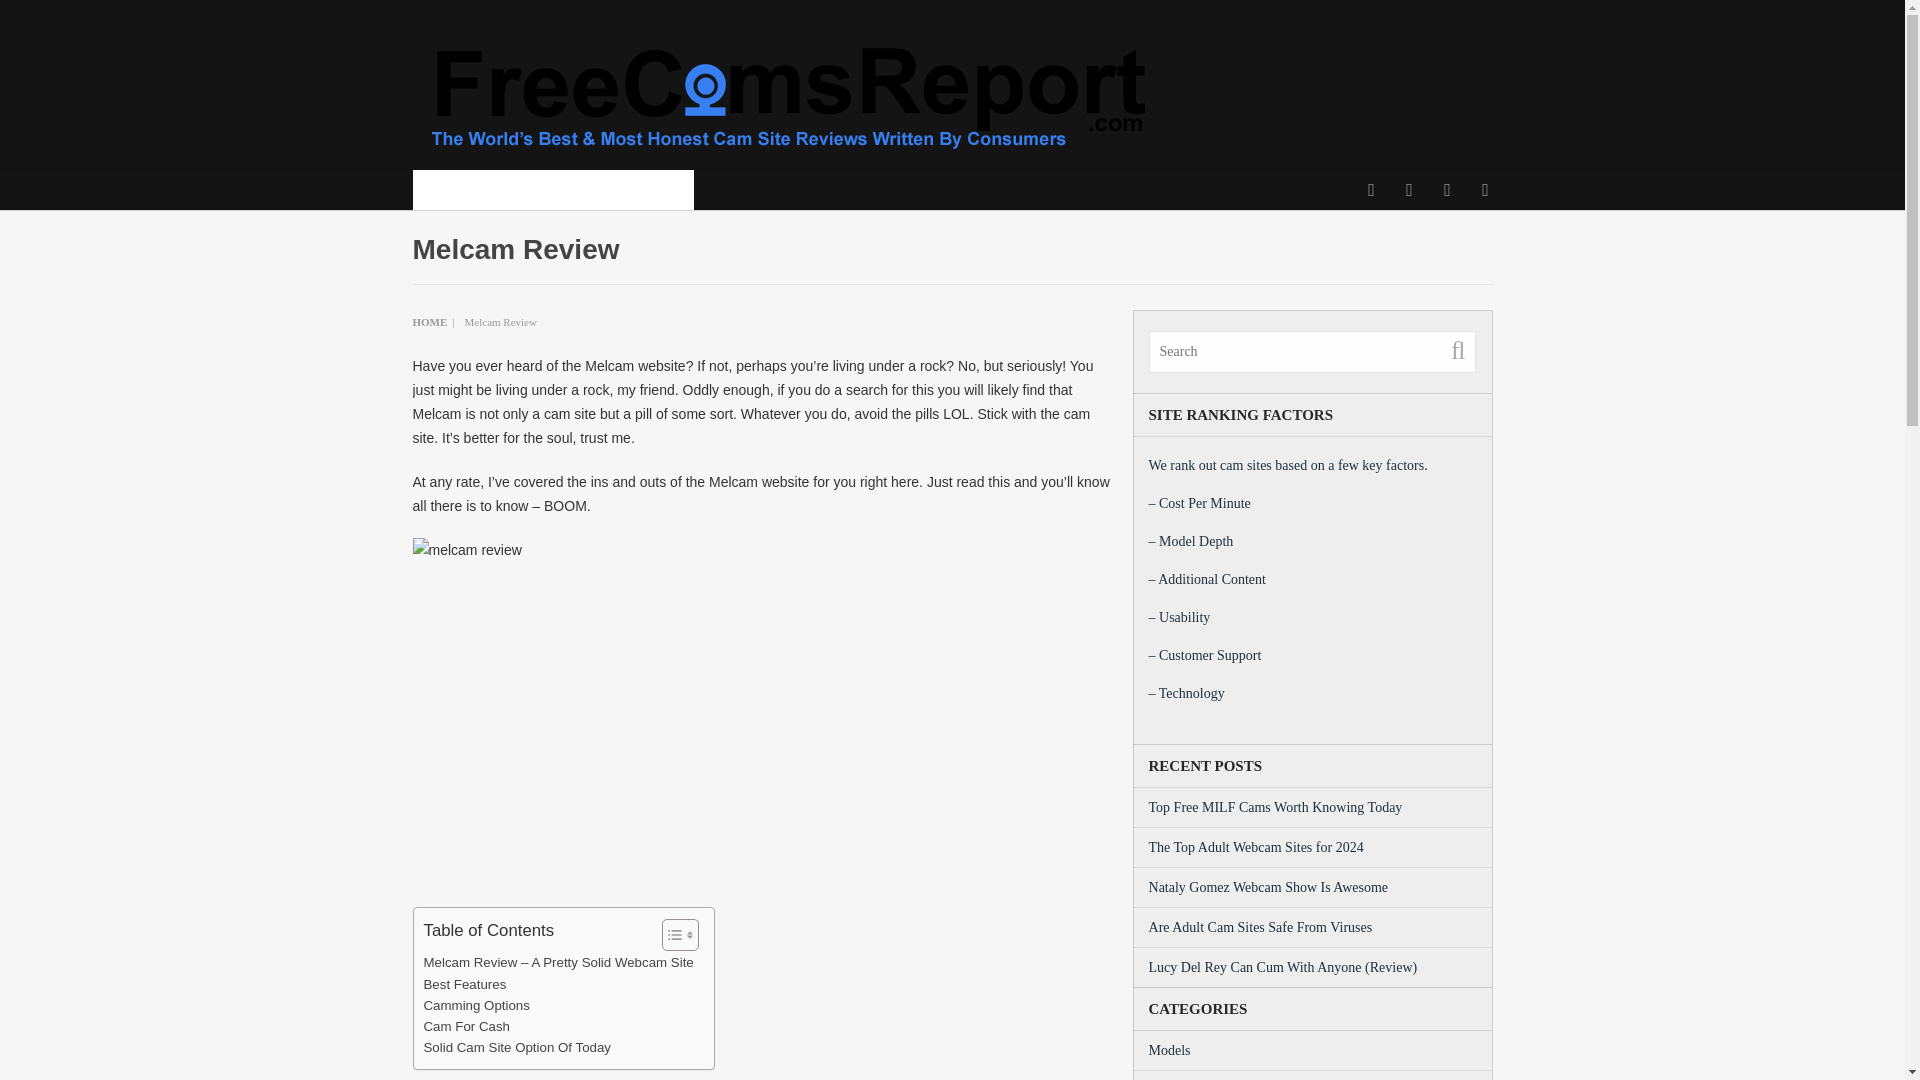  What do you see at coordinates (465, 984) in the screenshot?
I see `Best Features` at bounding box center [465, 984].